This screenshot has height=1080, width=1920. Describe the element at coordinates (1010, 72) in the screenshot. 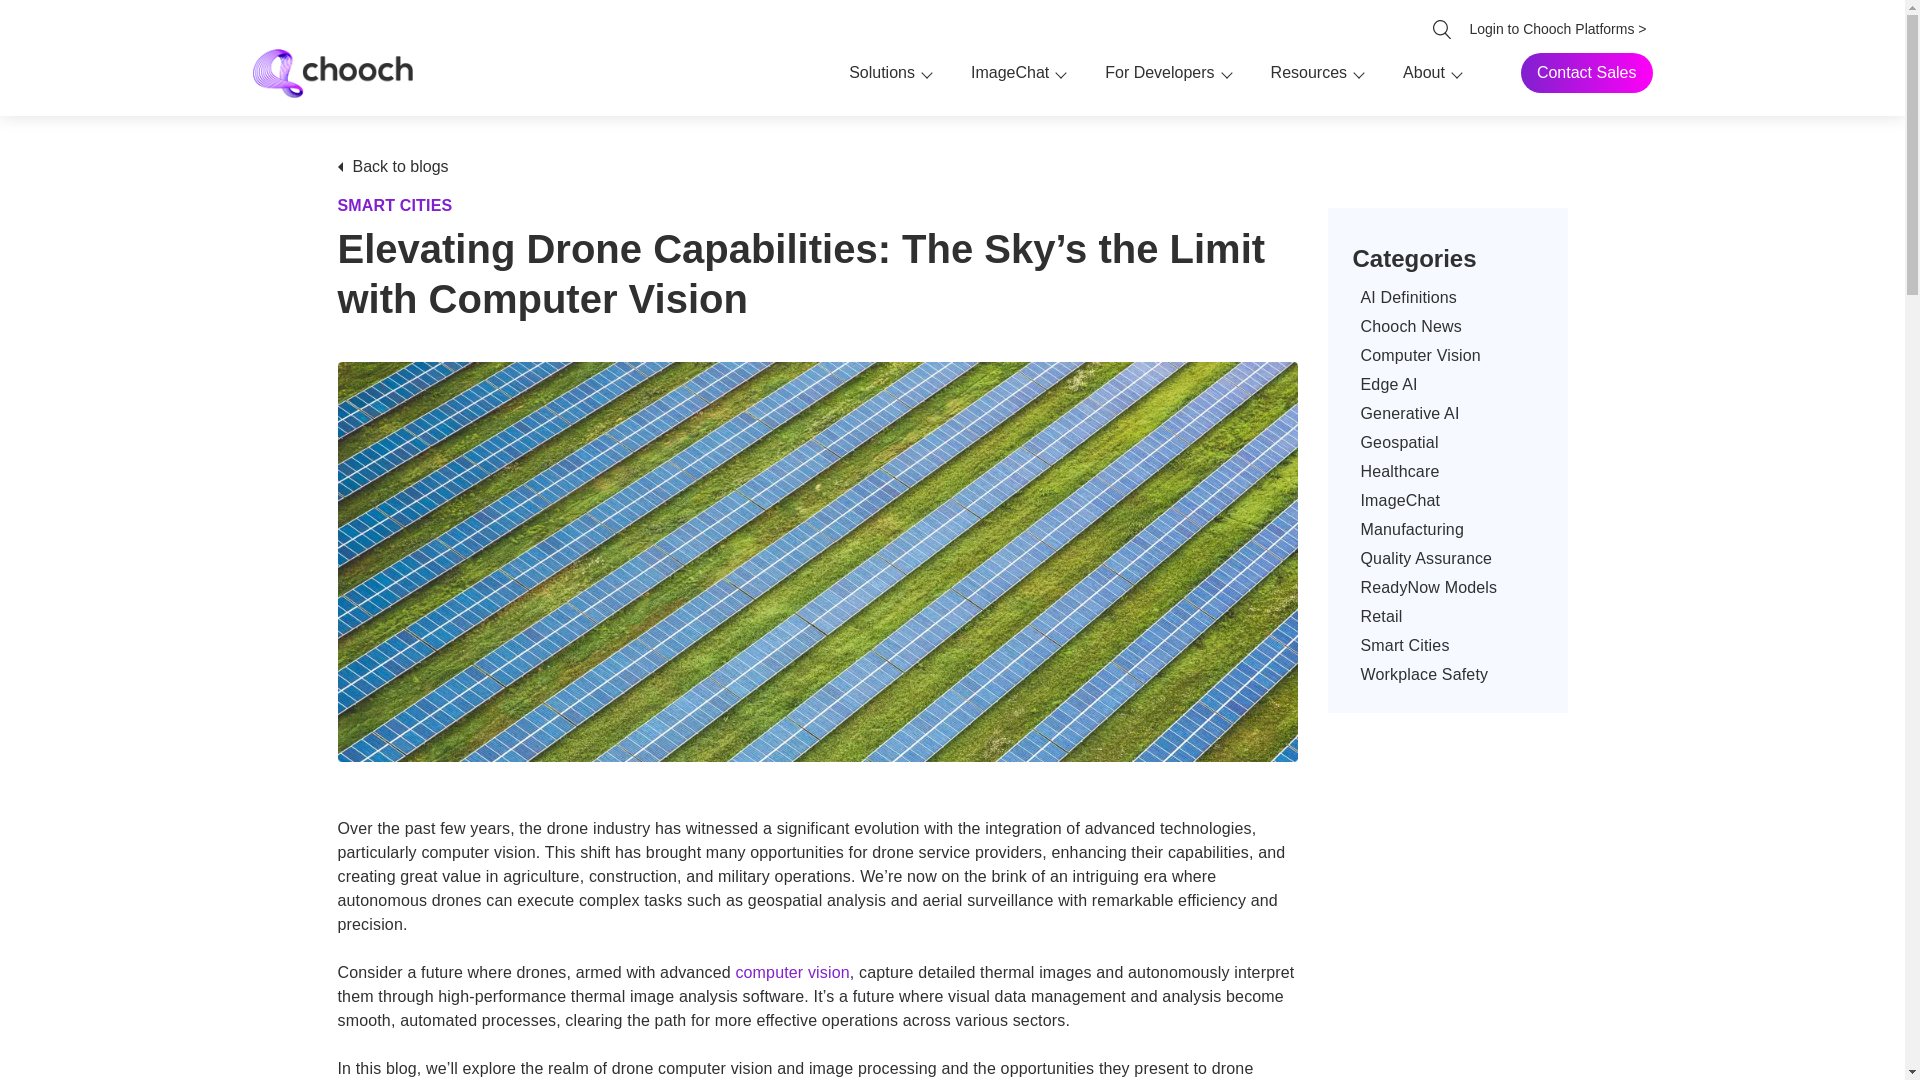

I see `ImageChat` at that location.